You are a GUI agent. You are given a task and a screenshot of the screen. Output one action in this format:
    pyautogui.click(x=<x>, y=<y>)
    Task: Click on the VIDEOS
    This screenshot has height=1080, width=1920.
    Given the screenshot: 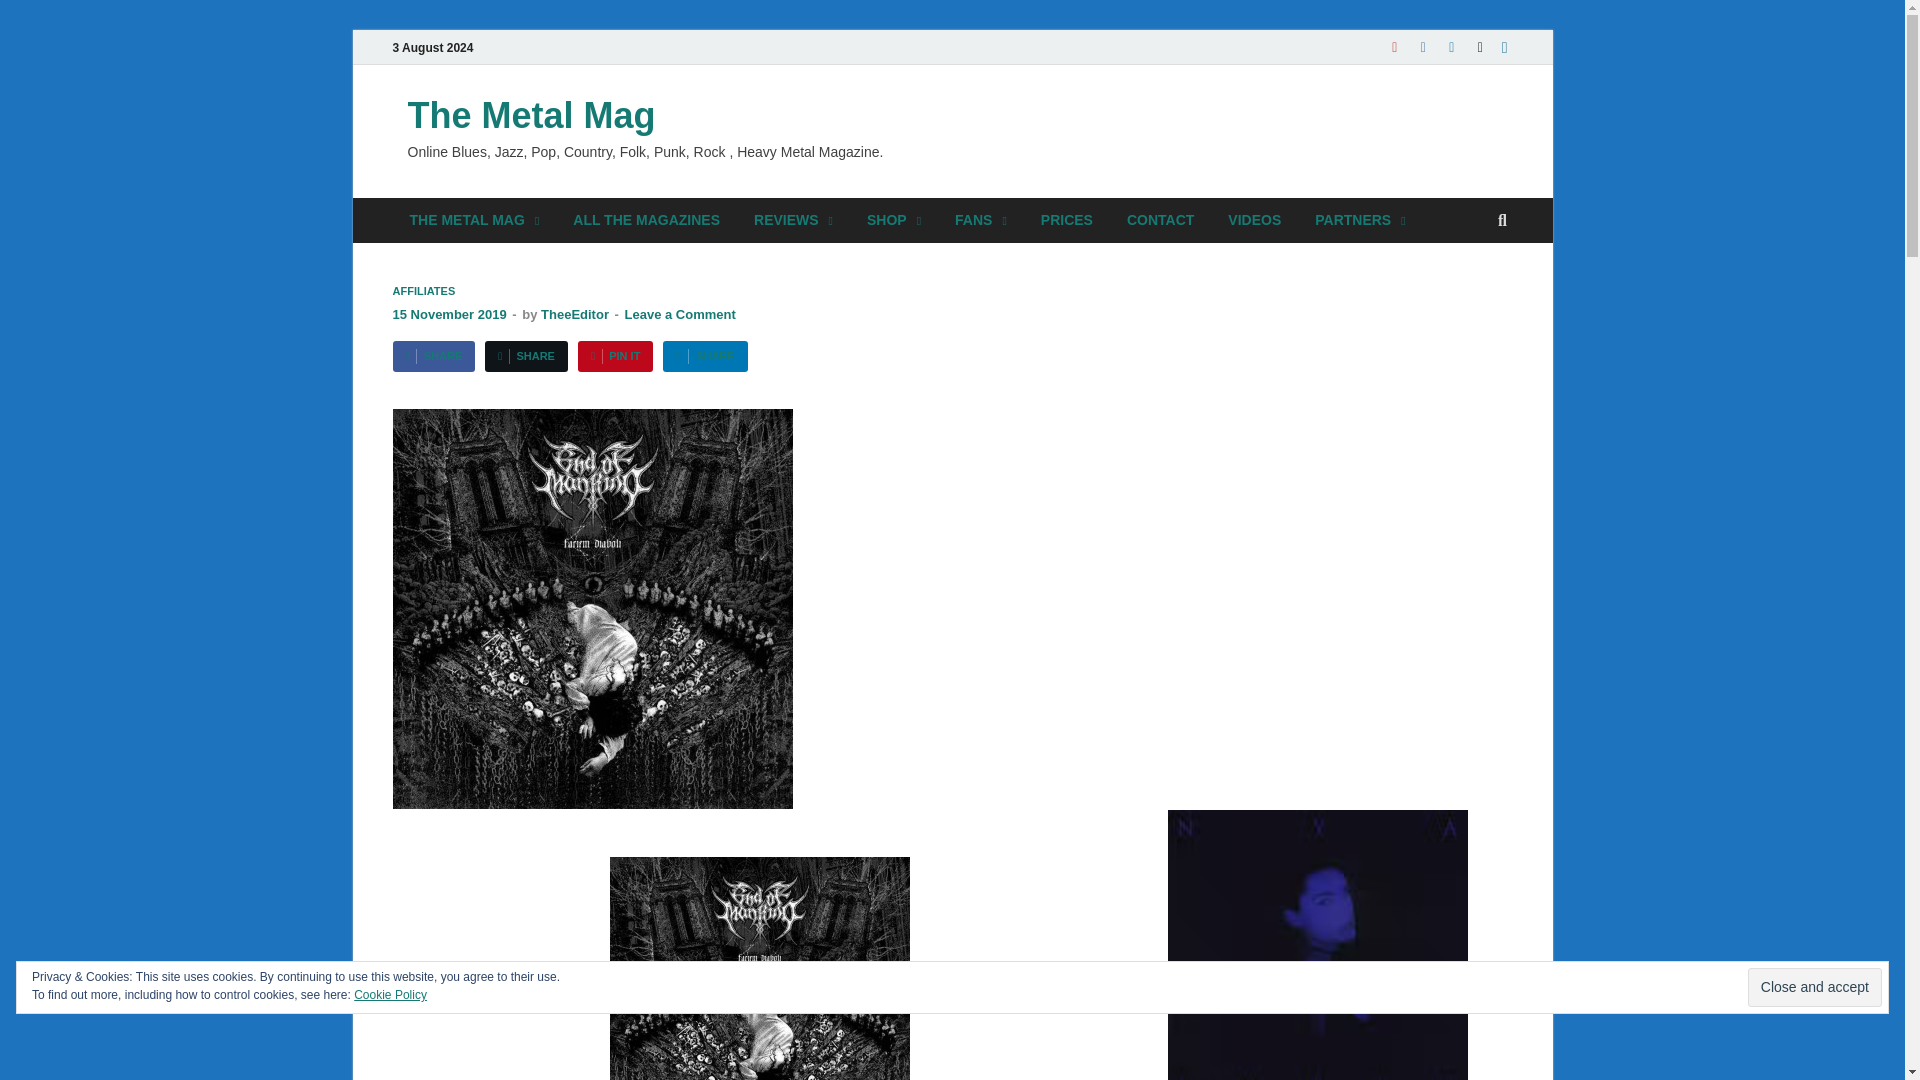 What is the action you would take?
    pyautogui.click(x=1254, y=220)
    